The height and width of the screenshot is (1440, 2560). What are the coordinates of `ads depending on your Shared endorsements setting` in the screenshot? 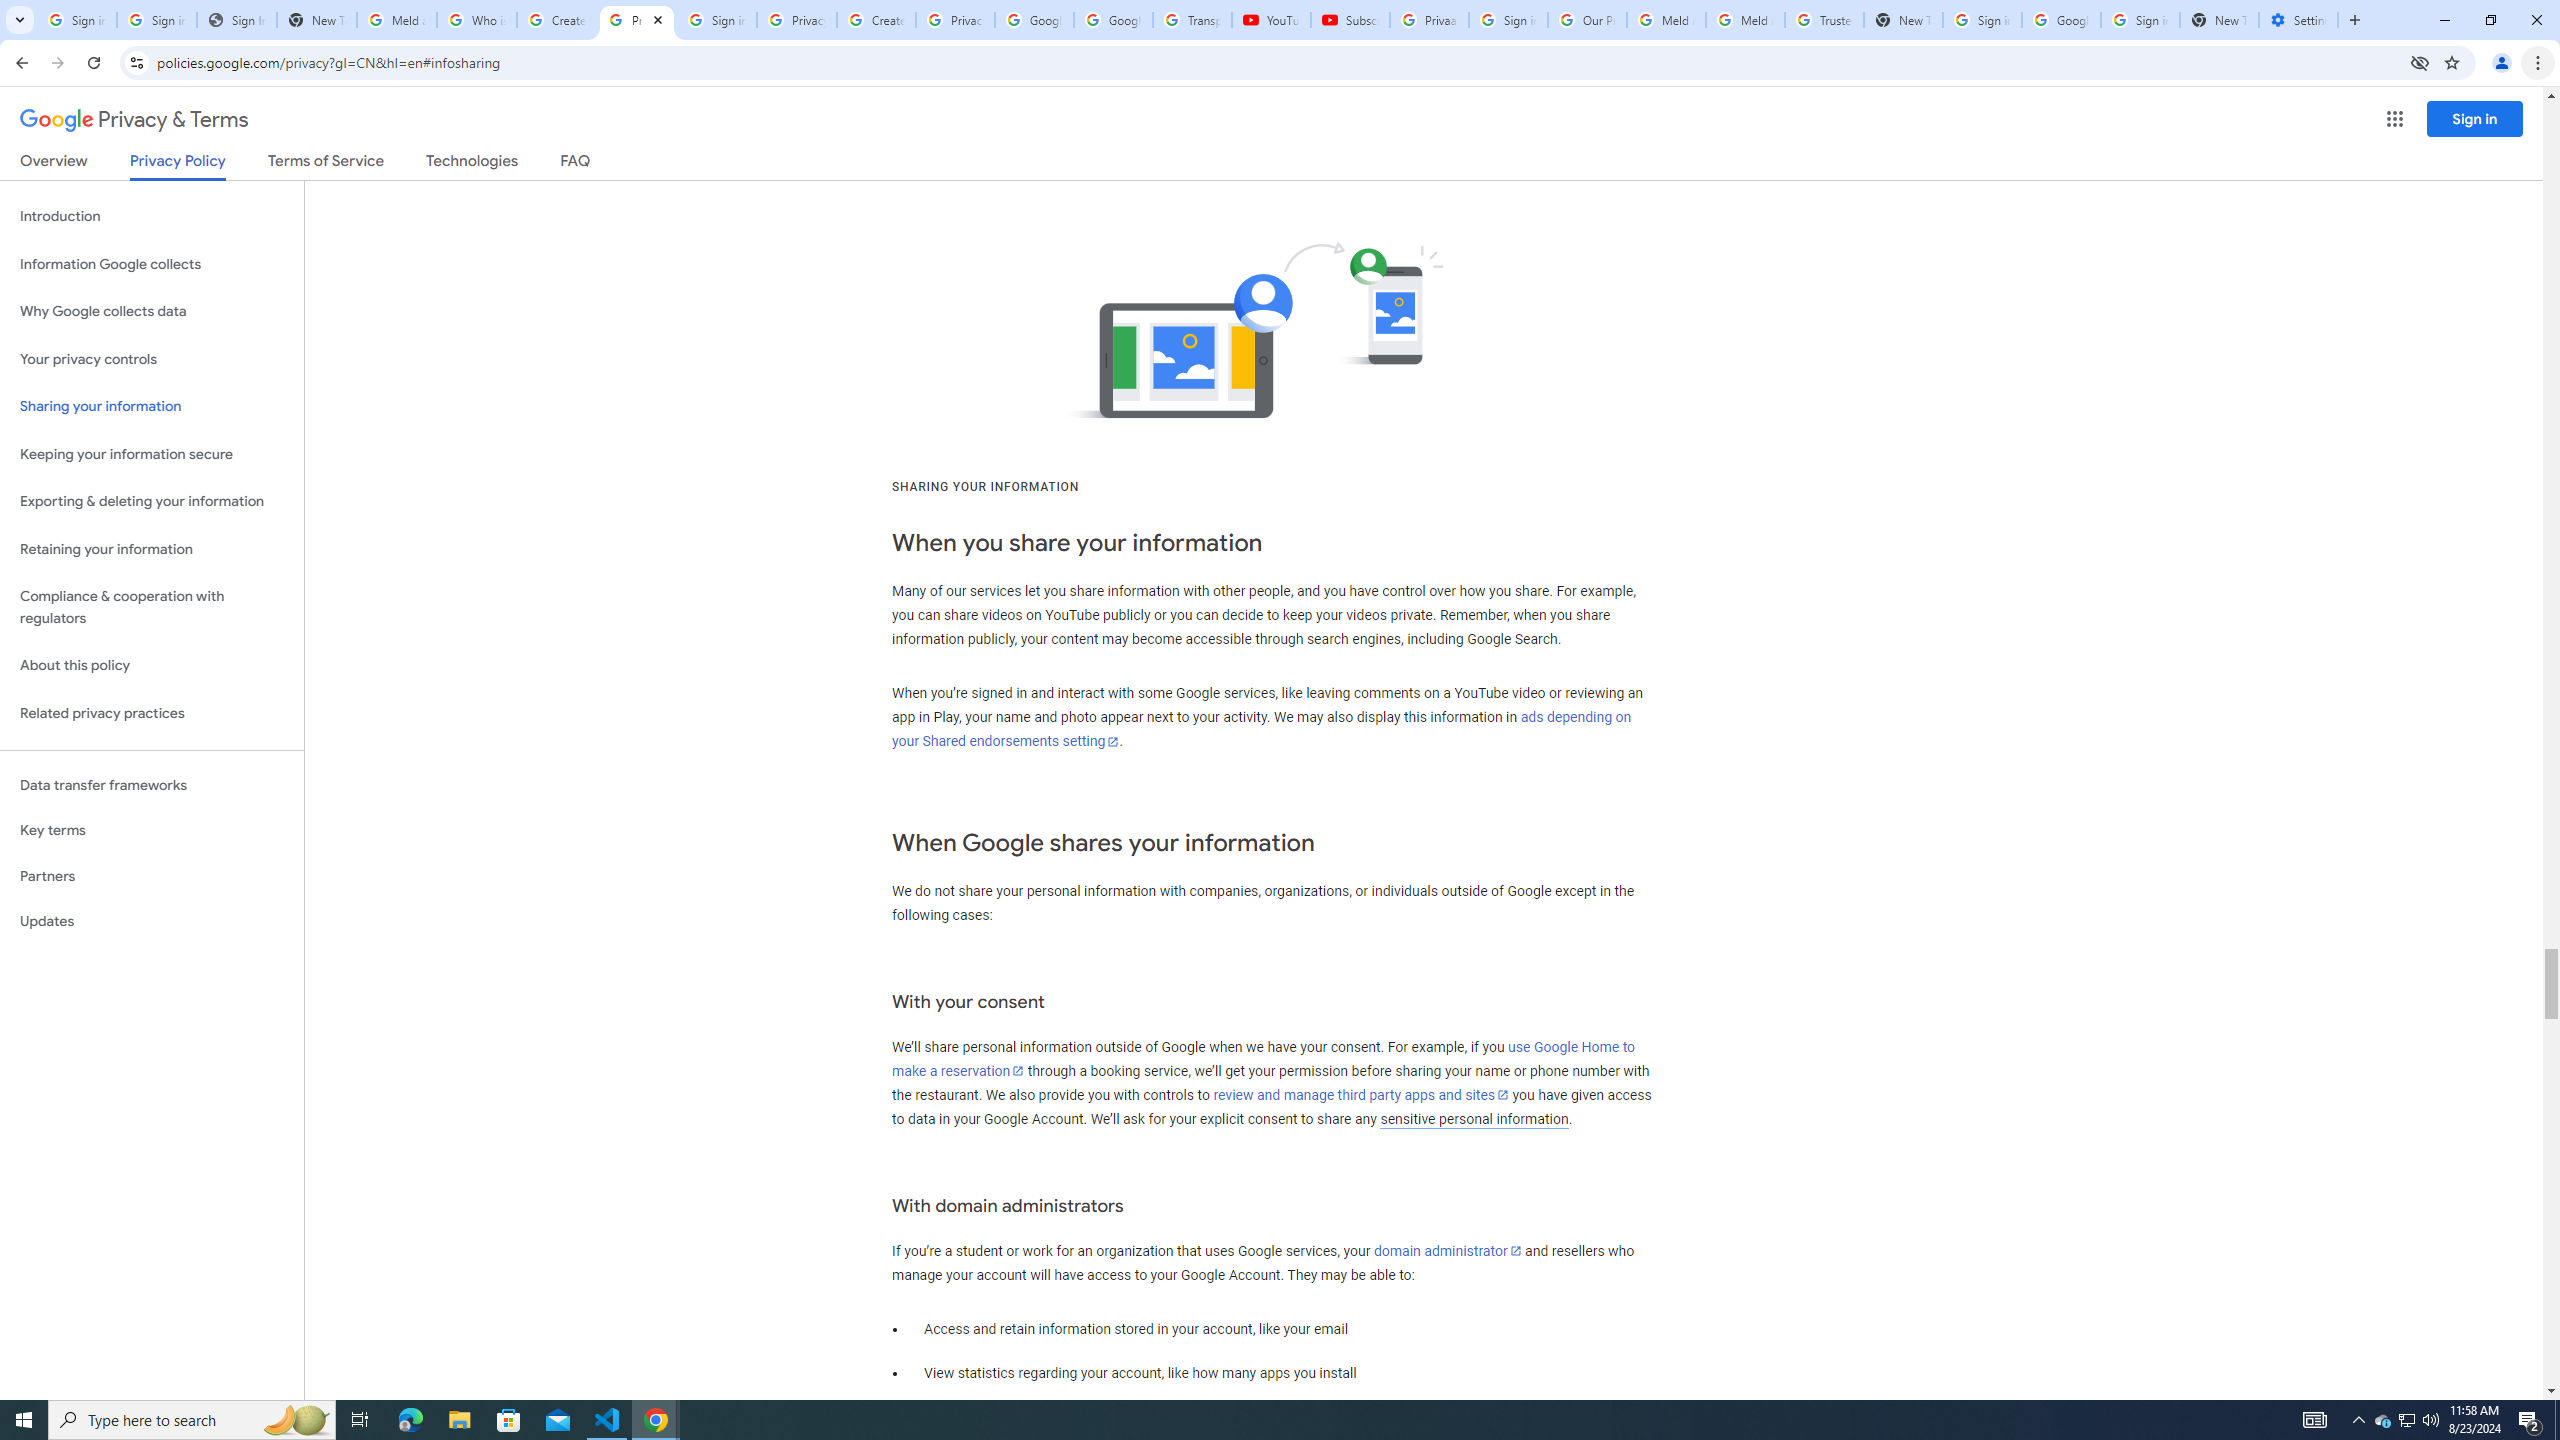 It's located at (1262, 730).